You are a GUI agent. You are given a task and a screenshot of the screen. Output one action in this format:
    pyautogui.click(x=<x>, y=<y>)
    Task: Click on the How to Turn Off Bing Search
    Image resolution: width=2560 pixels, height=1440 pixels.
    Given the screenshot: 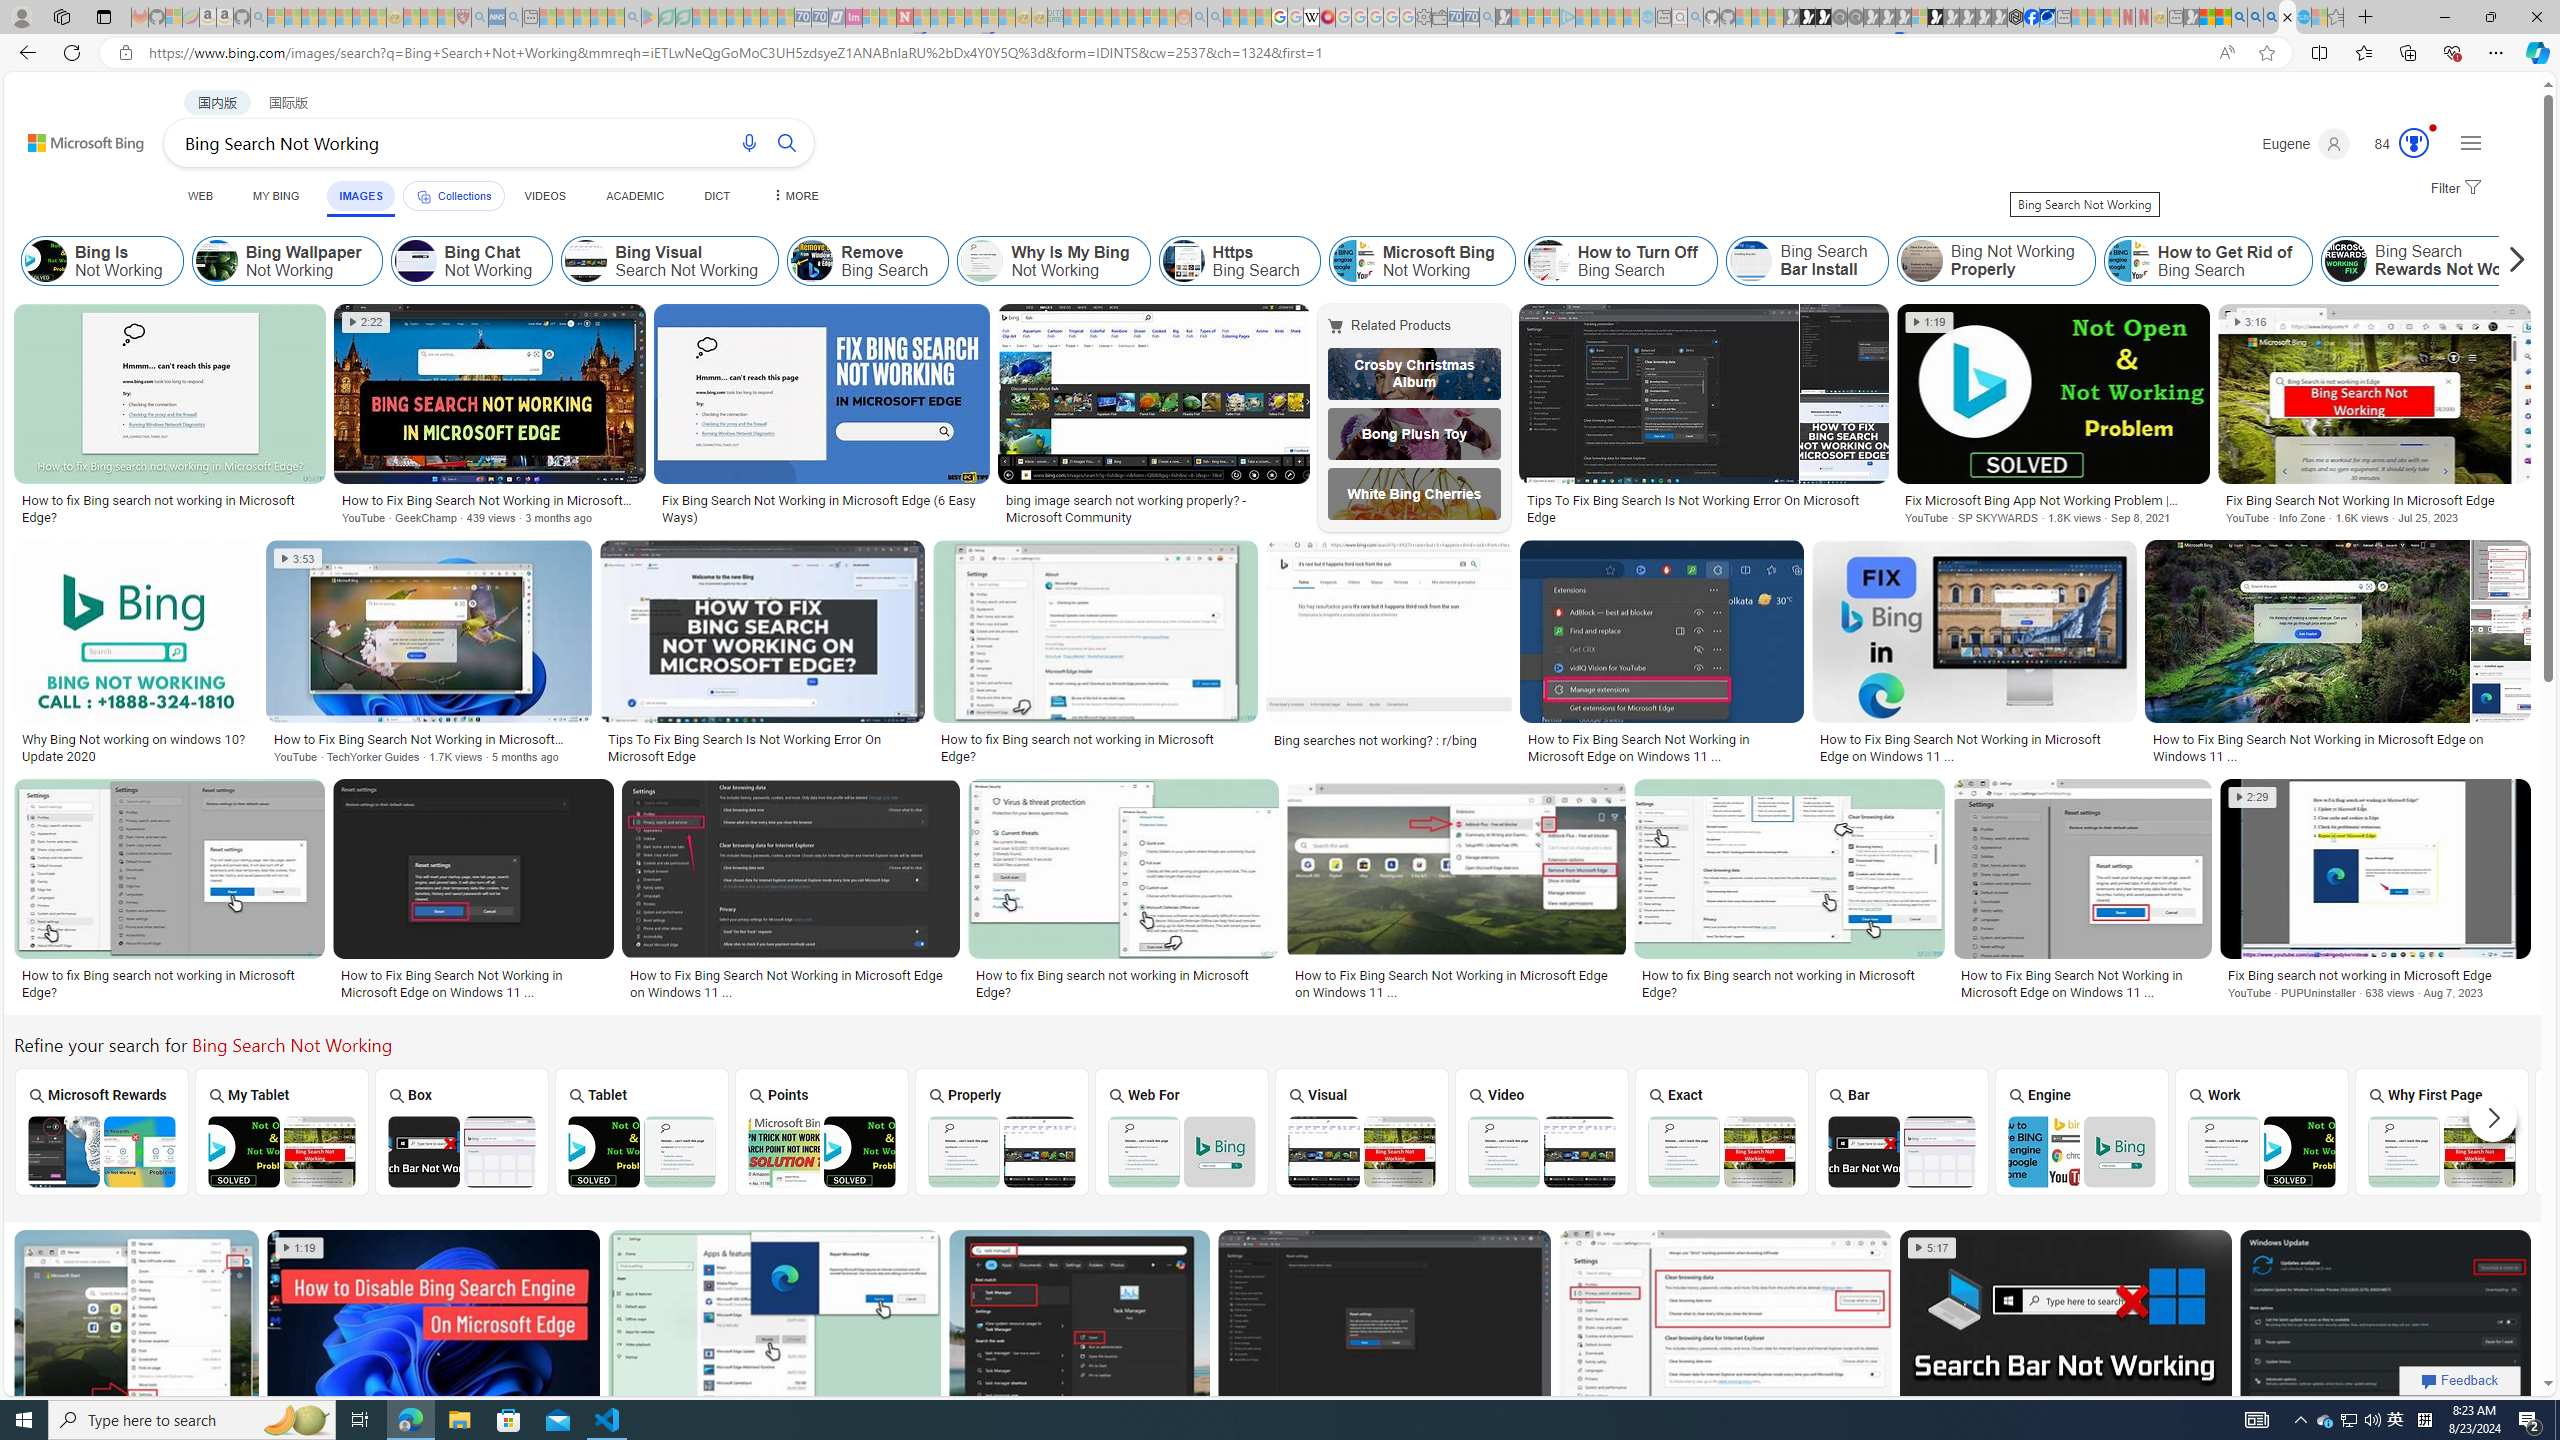 What is the action you would take?
    pyautogui.click(x=1620, y=261)
    